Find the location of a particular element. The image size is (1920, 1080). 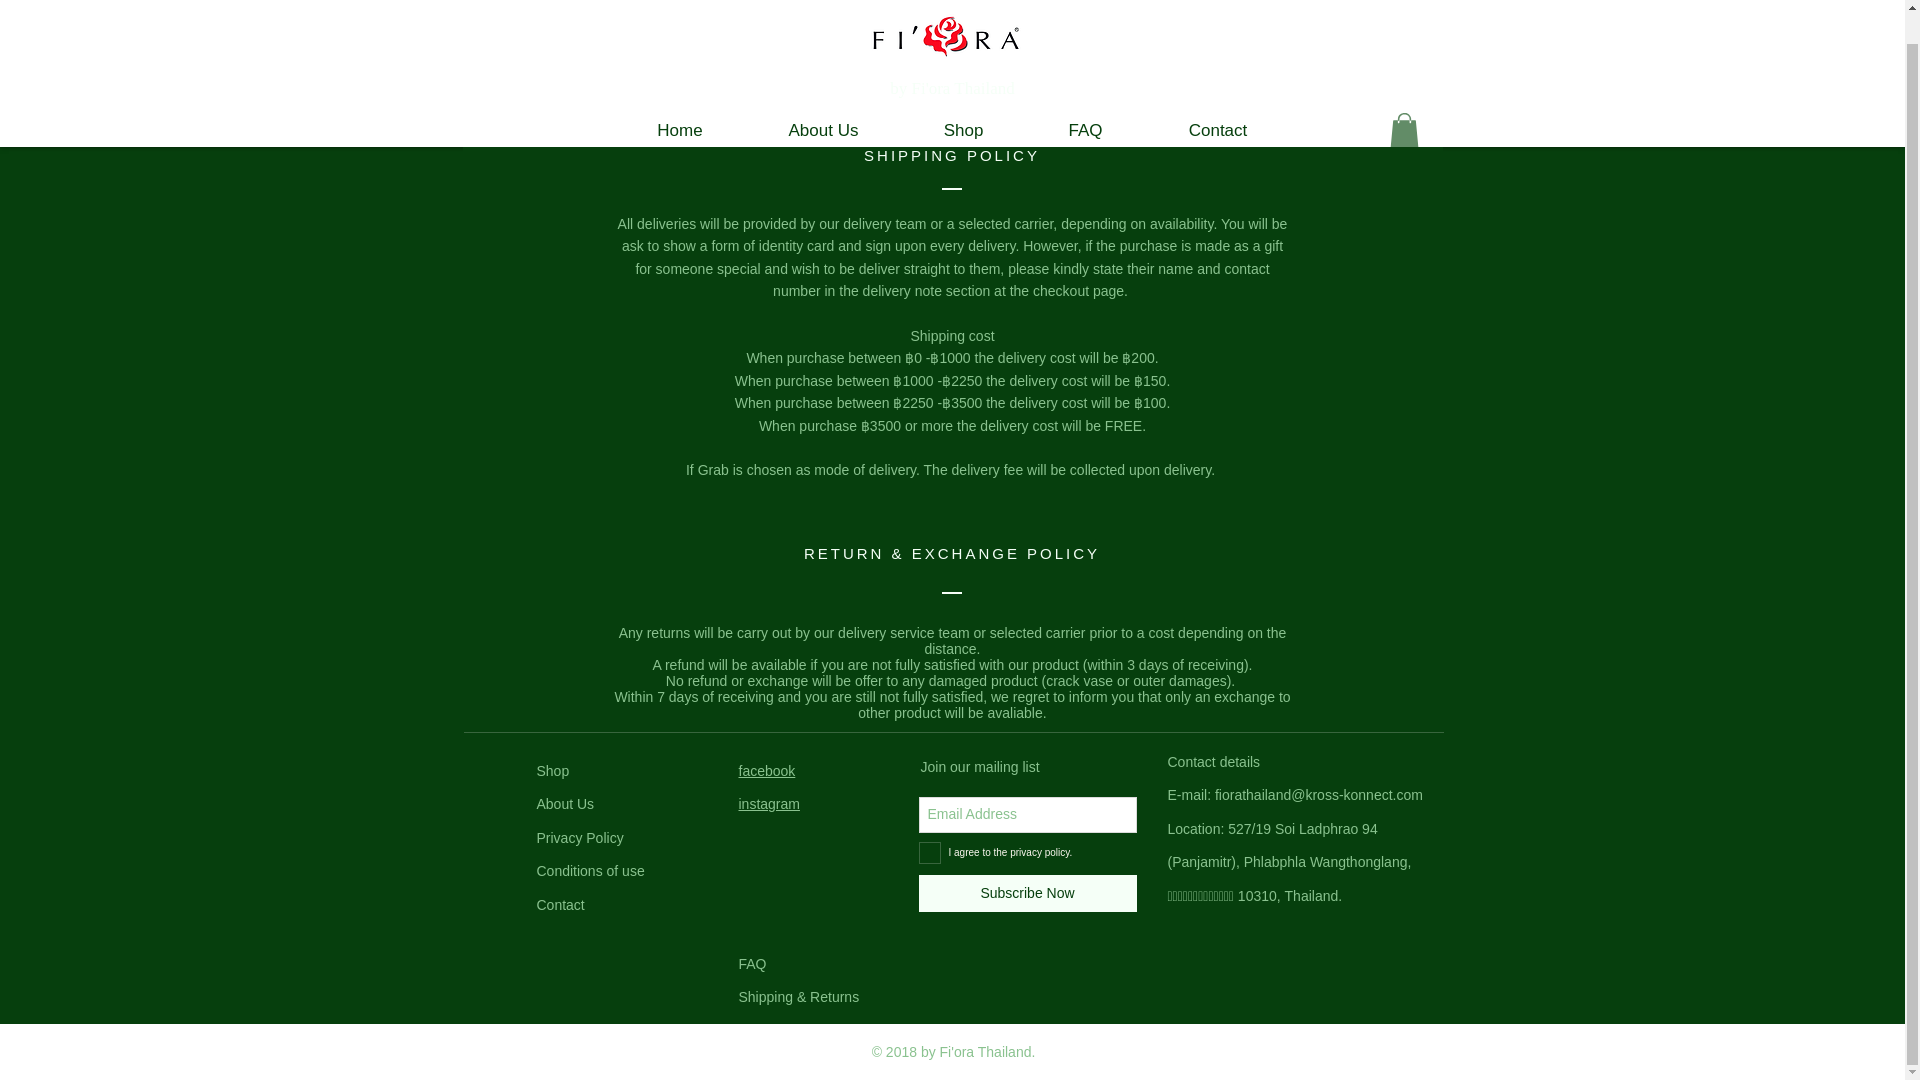

Shop is located at coordinates (964, 130).